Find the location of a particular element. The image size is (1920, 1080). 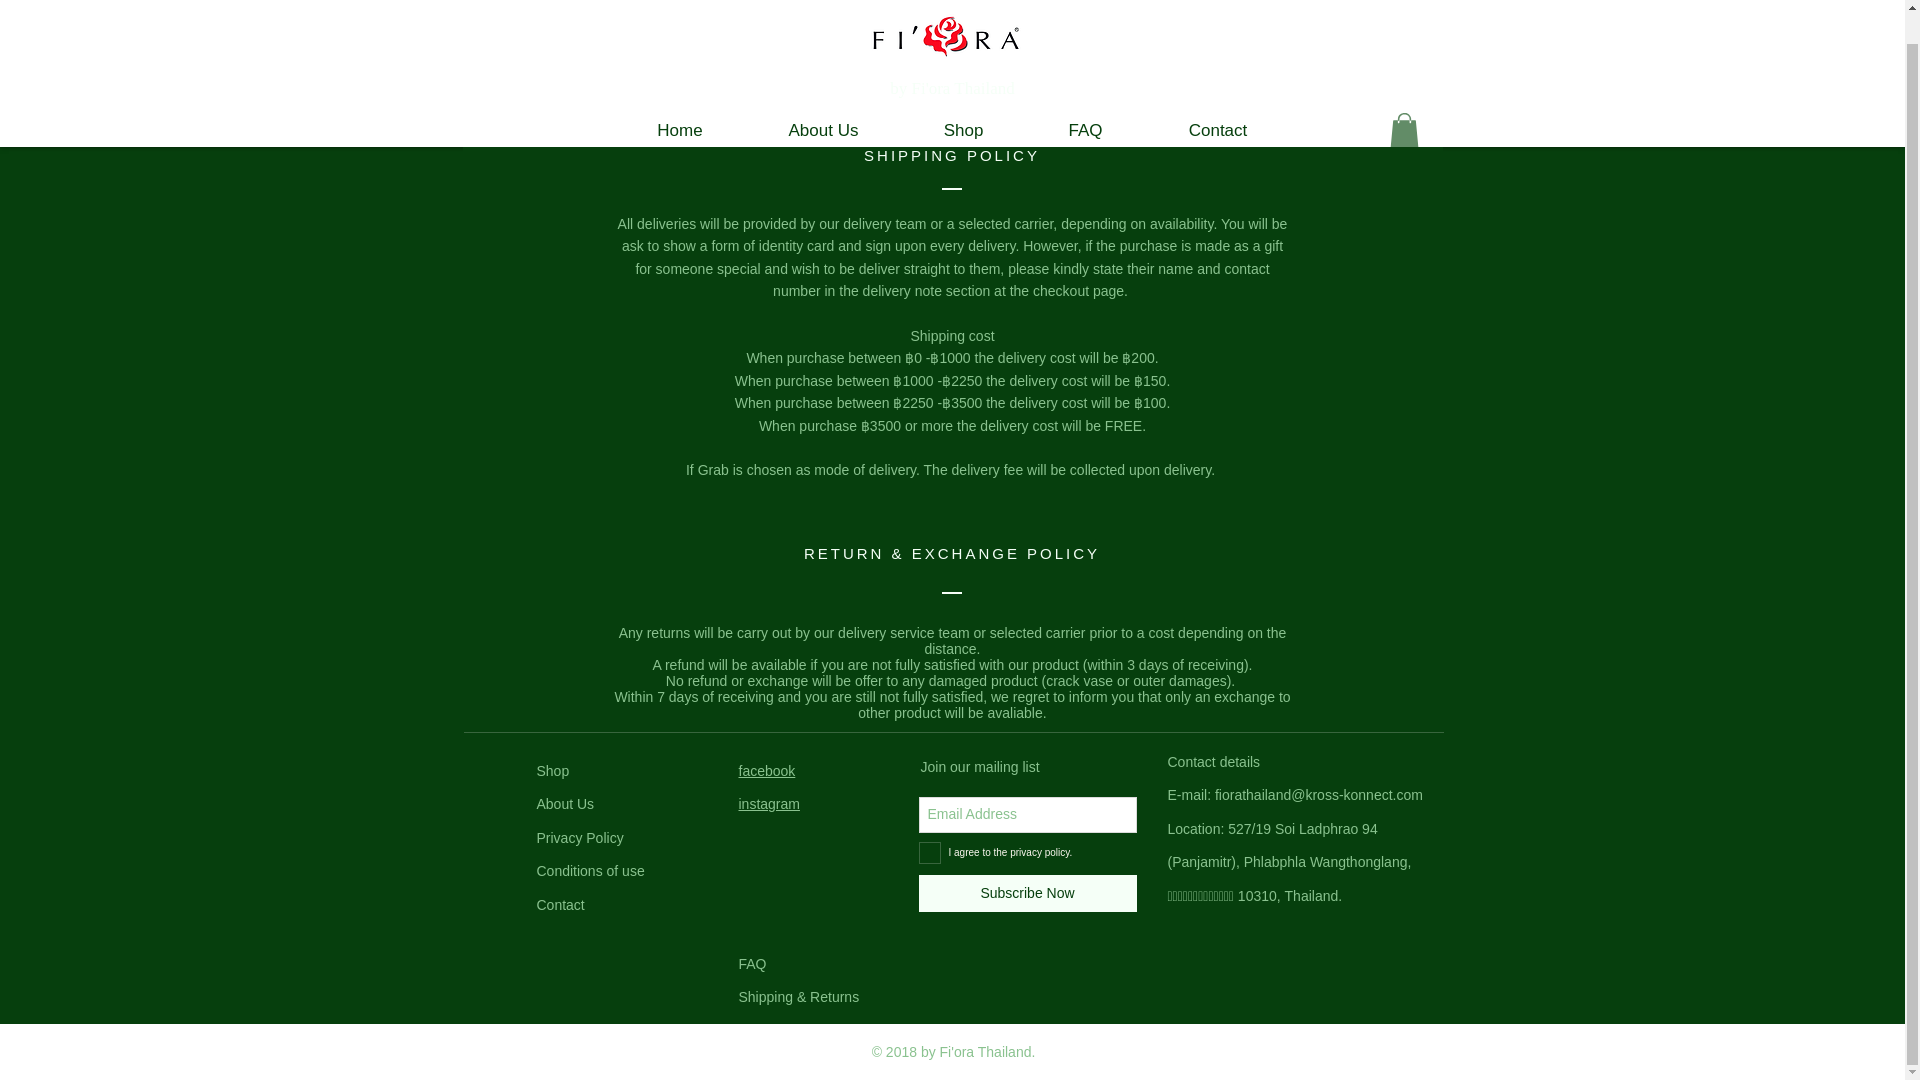

Shop is located at coordinates (964, 130).